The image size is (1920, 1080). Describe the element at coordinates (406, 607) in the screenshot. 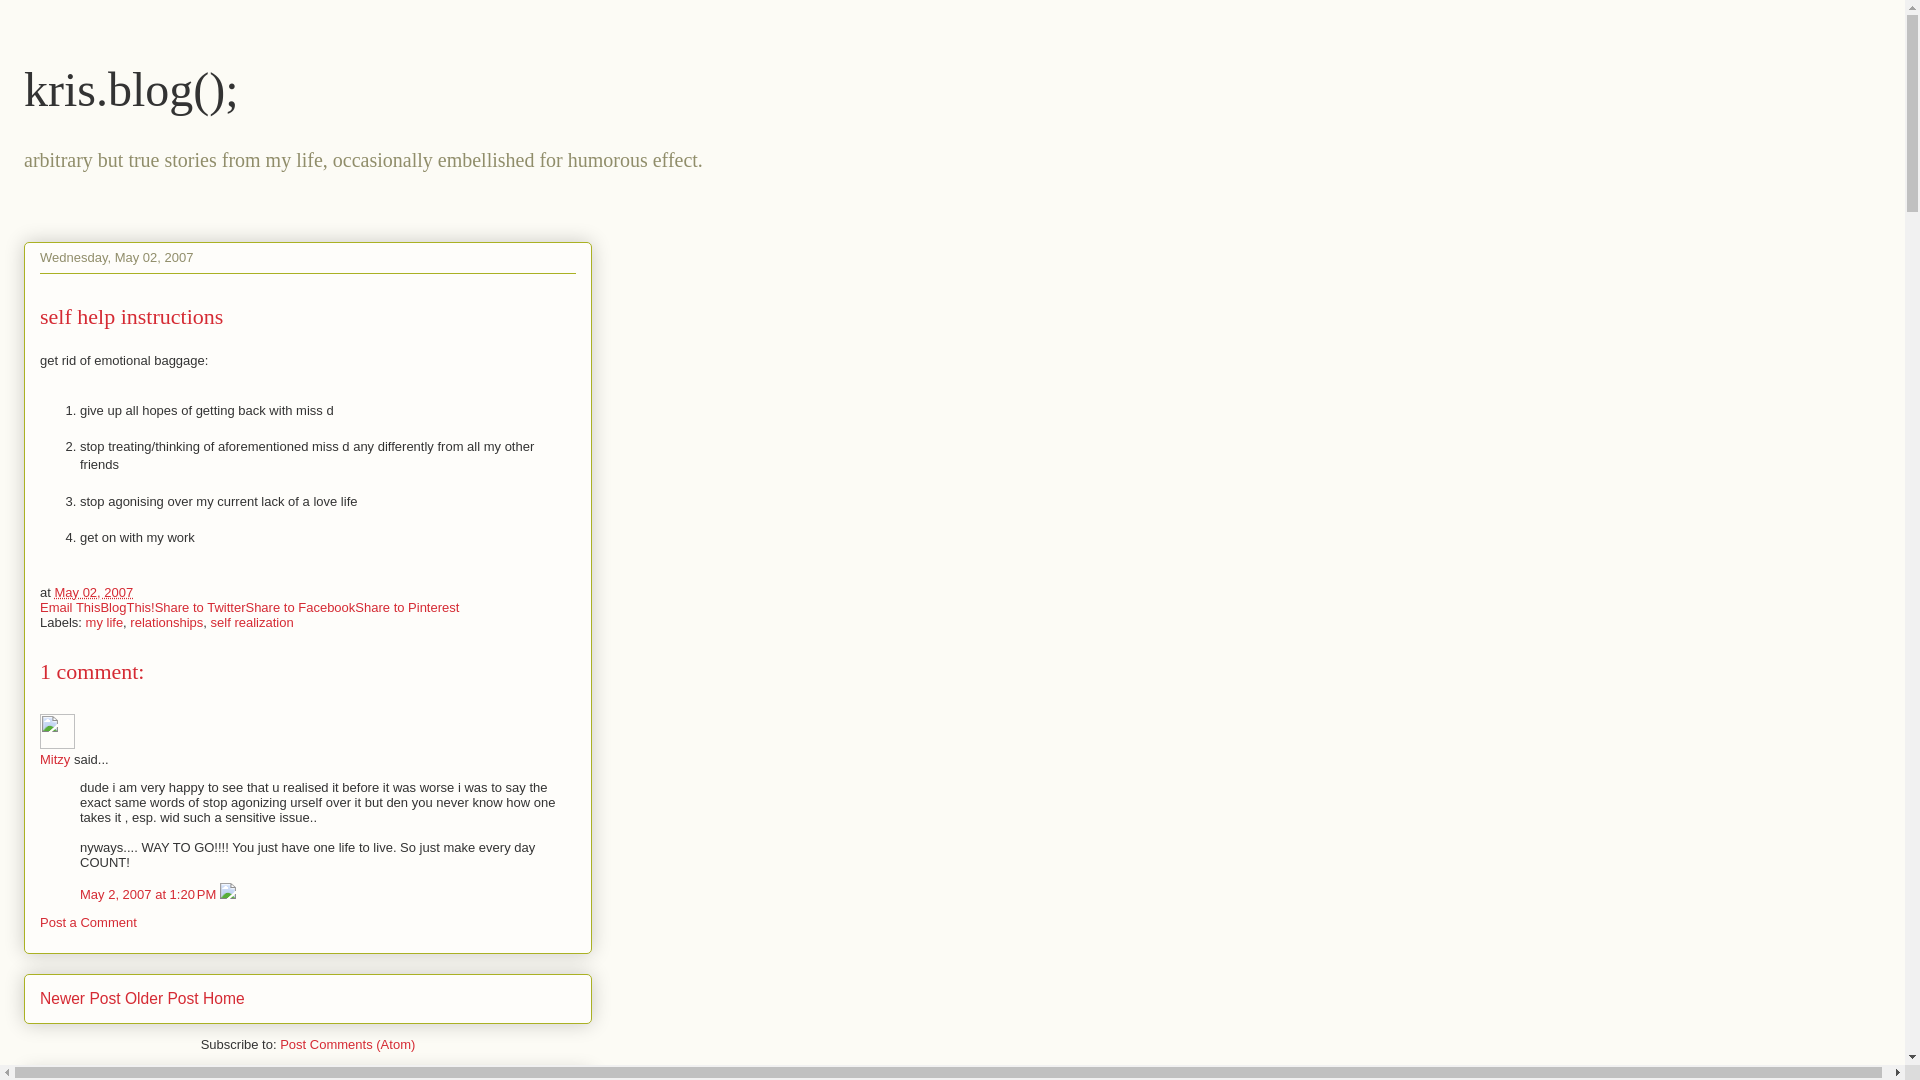

I see `Share to Pinterest` at that location.